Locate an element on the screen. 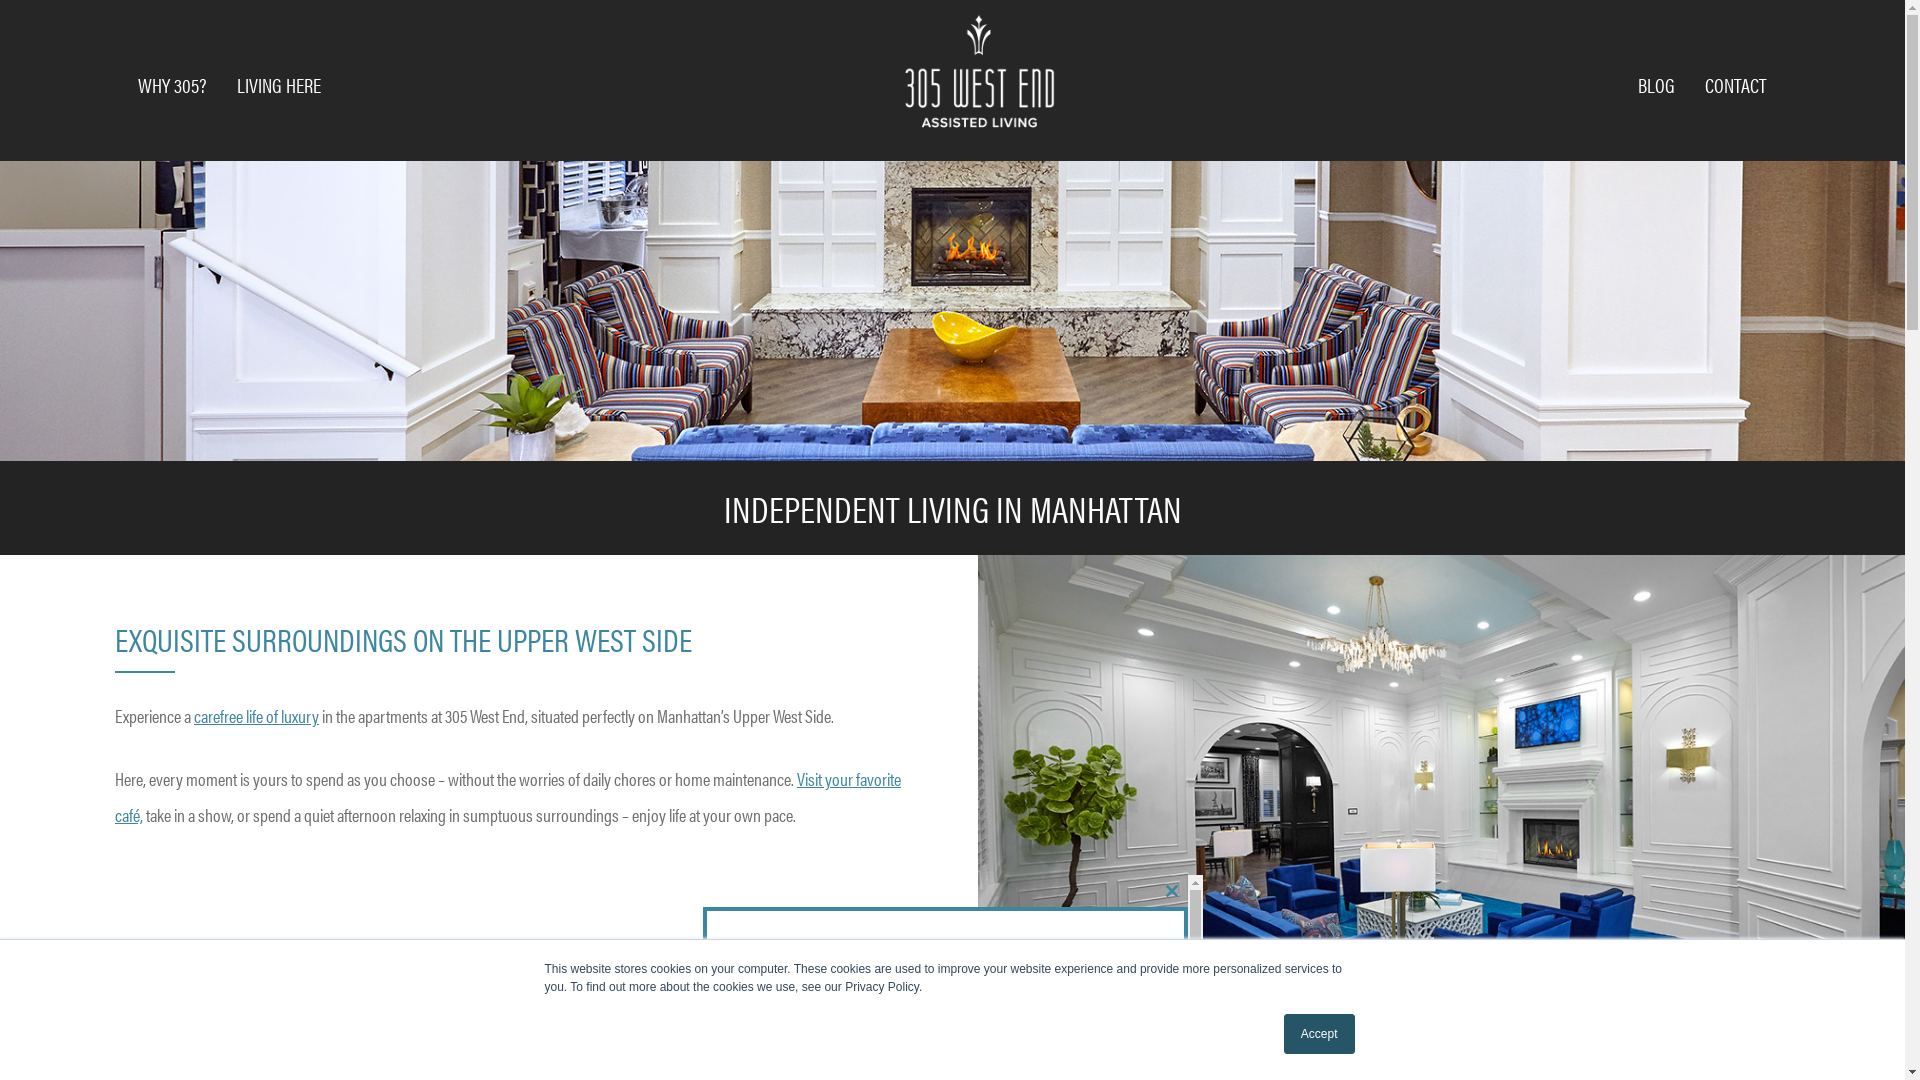  WHY 305? is located at coordinates (172, 85).